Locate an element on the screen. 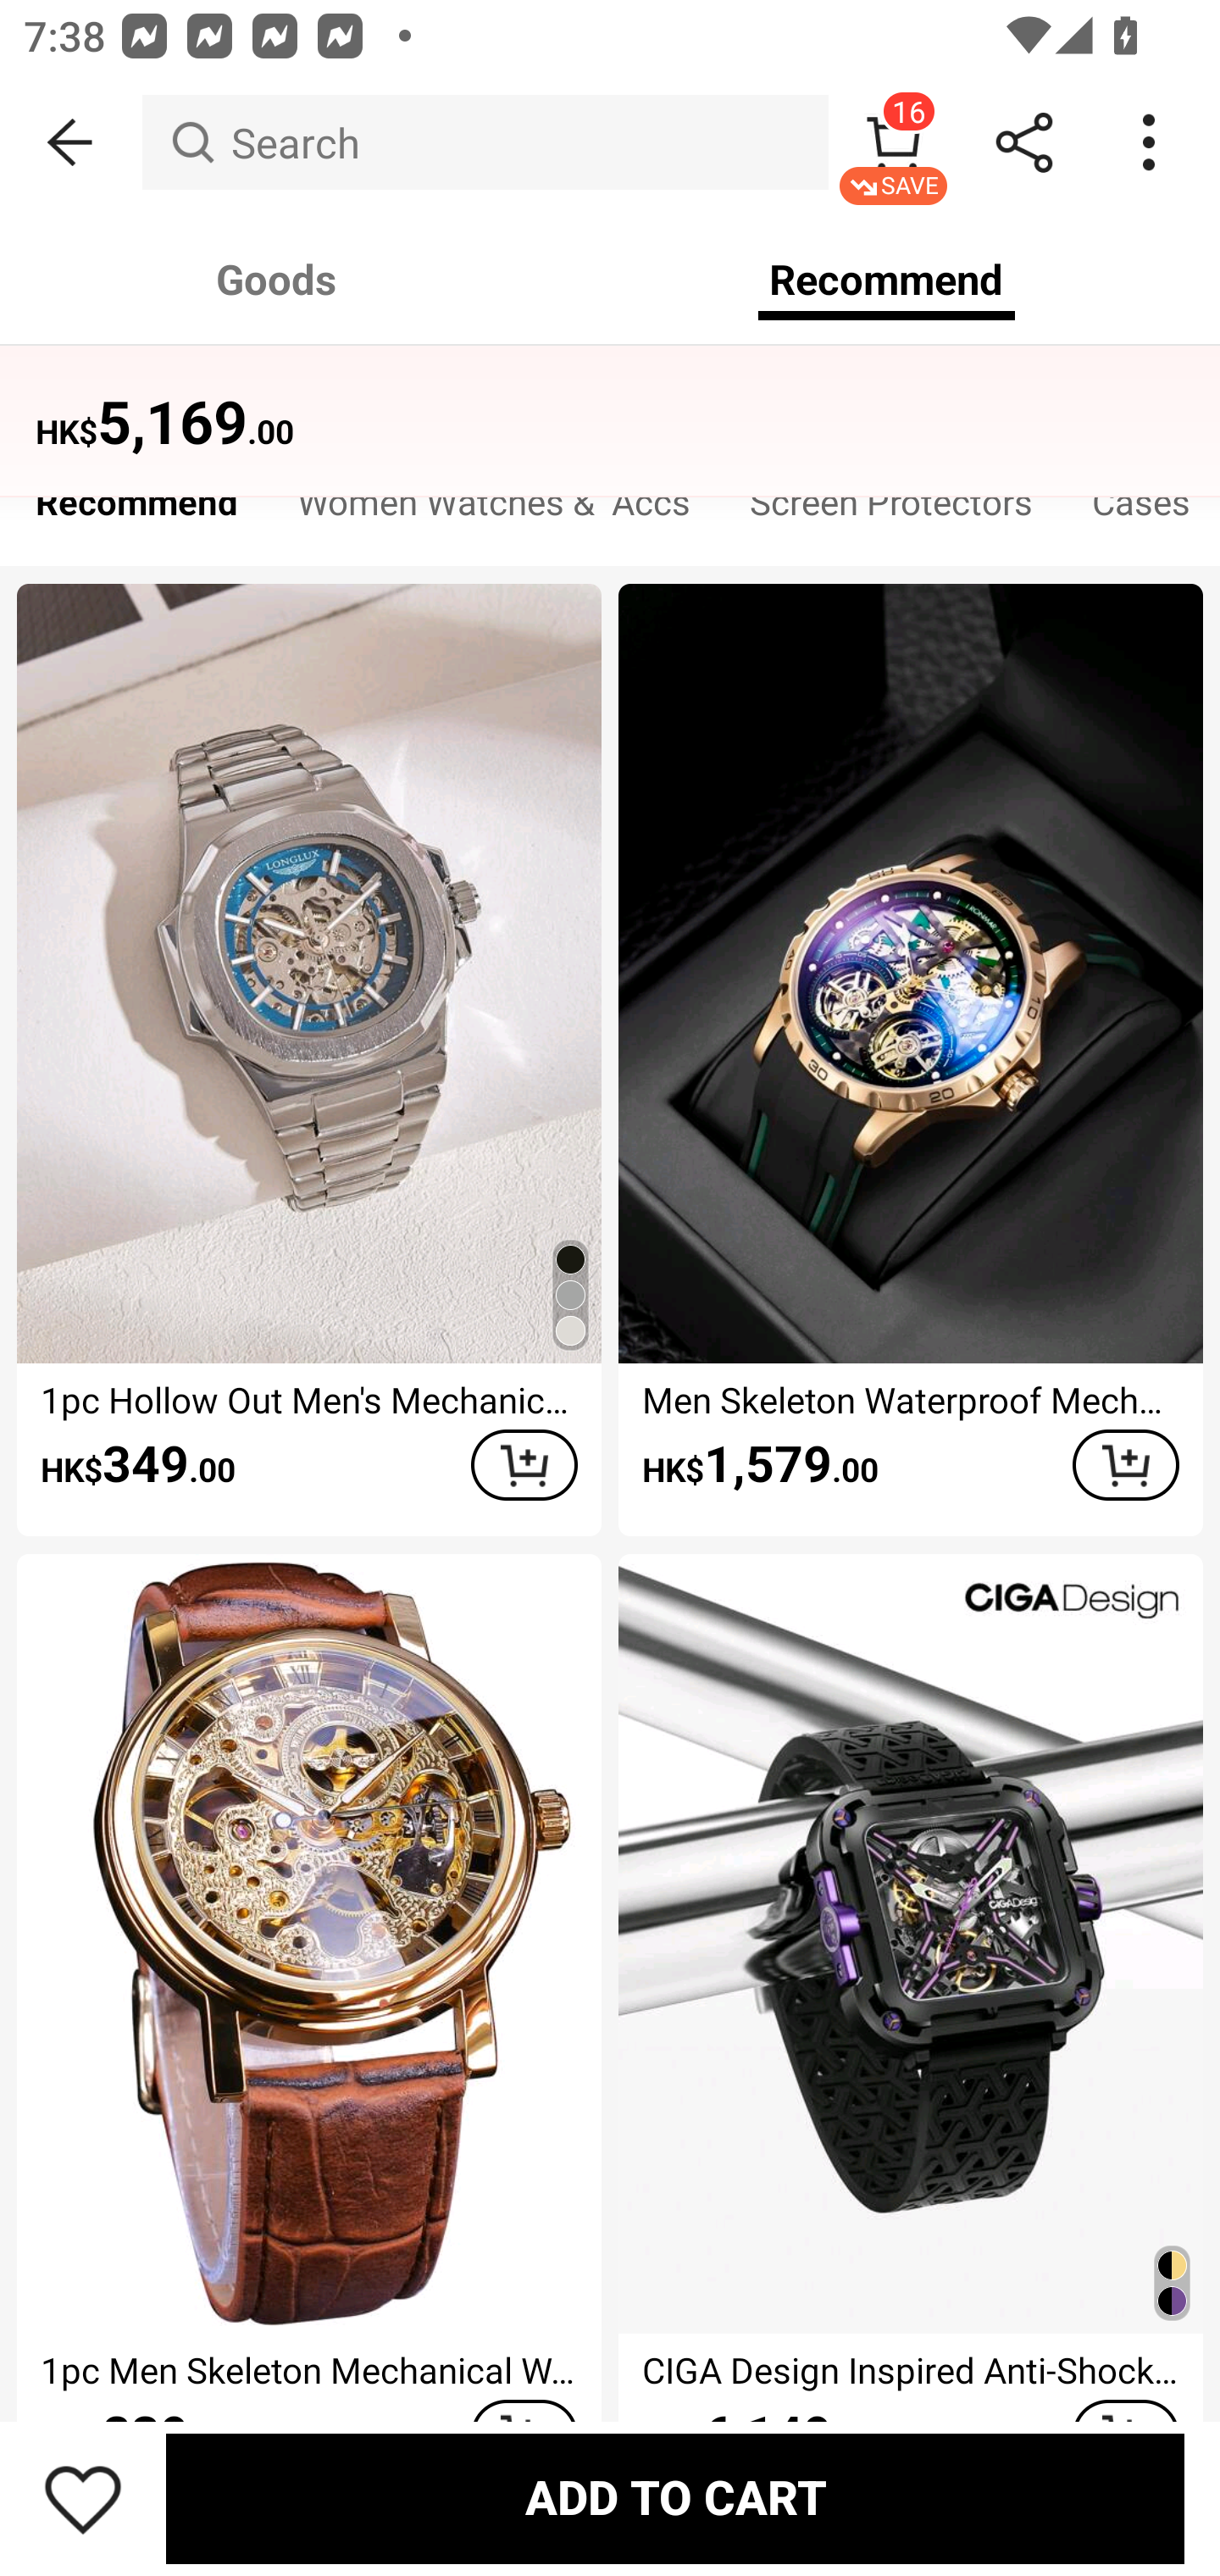 This screenshot has height=2576, width=1220. ADD TO CART is located at coordinates (524, 1466).